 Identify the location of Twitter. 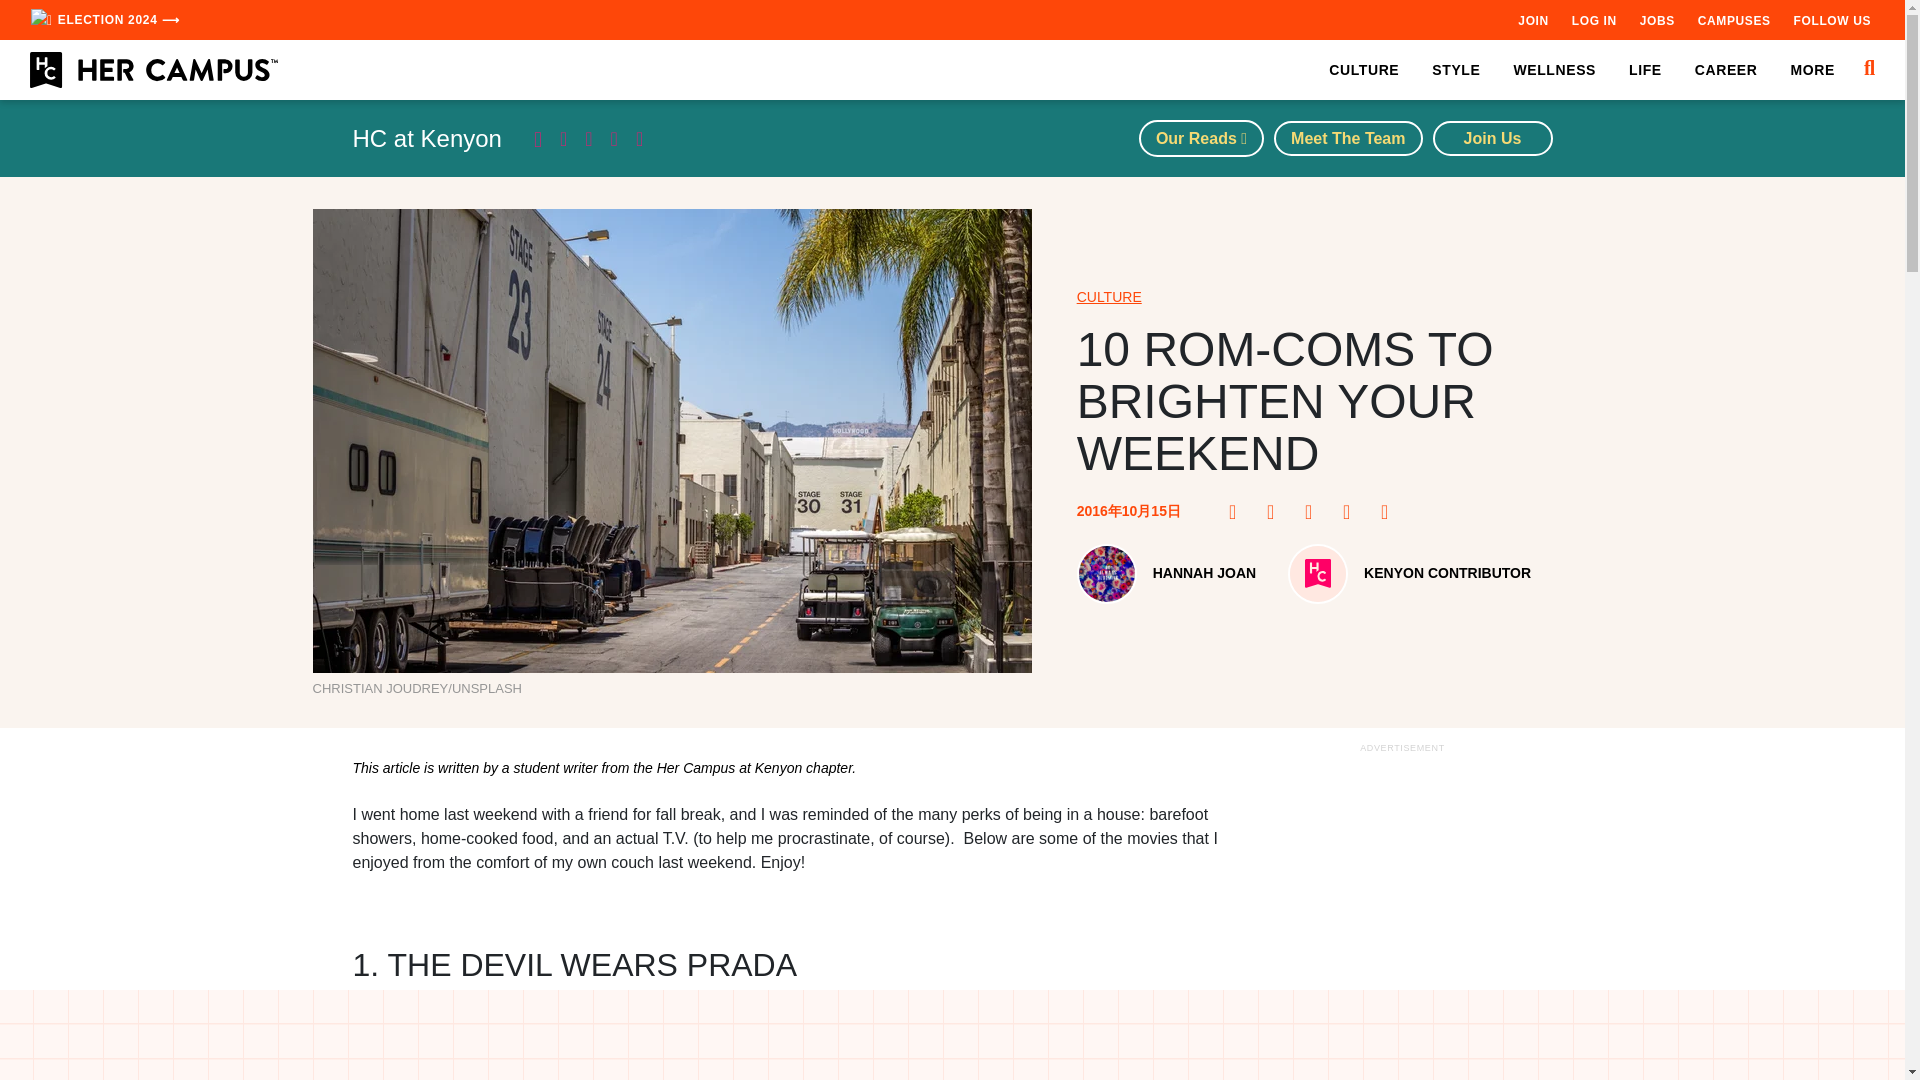
(1314, 512).